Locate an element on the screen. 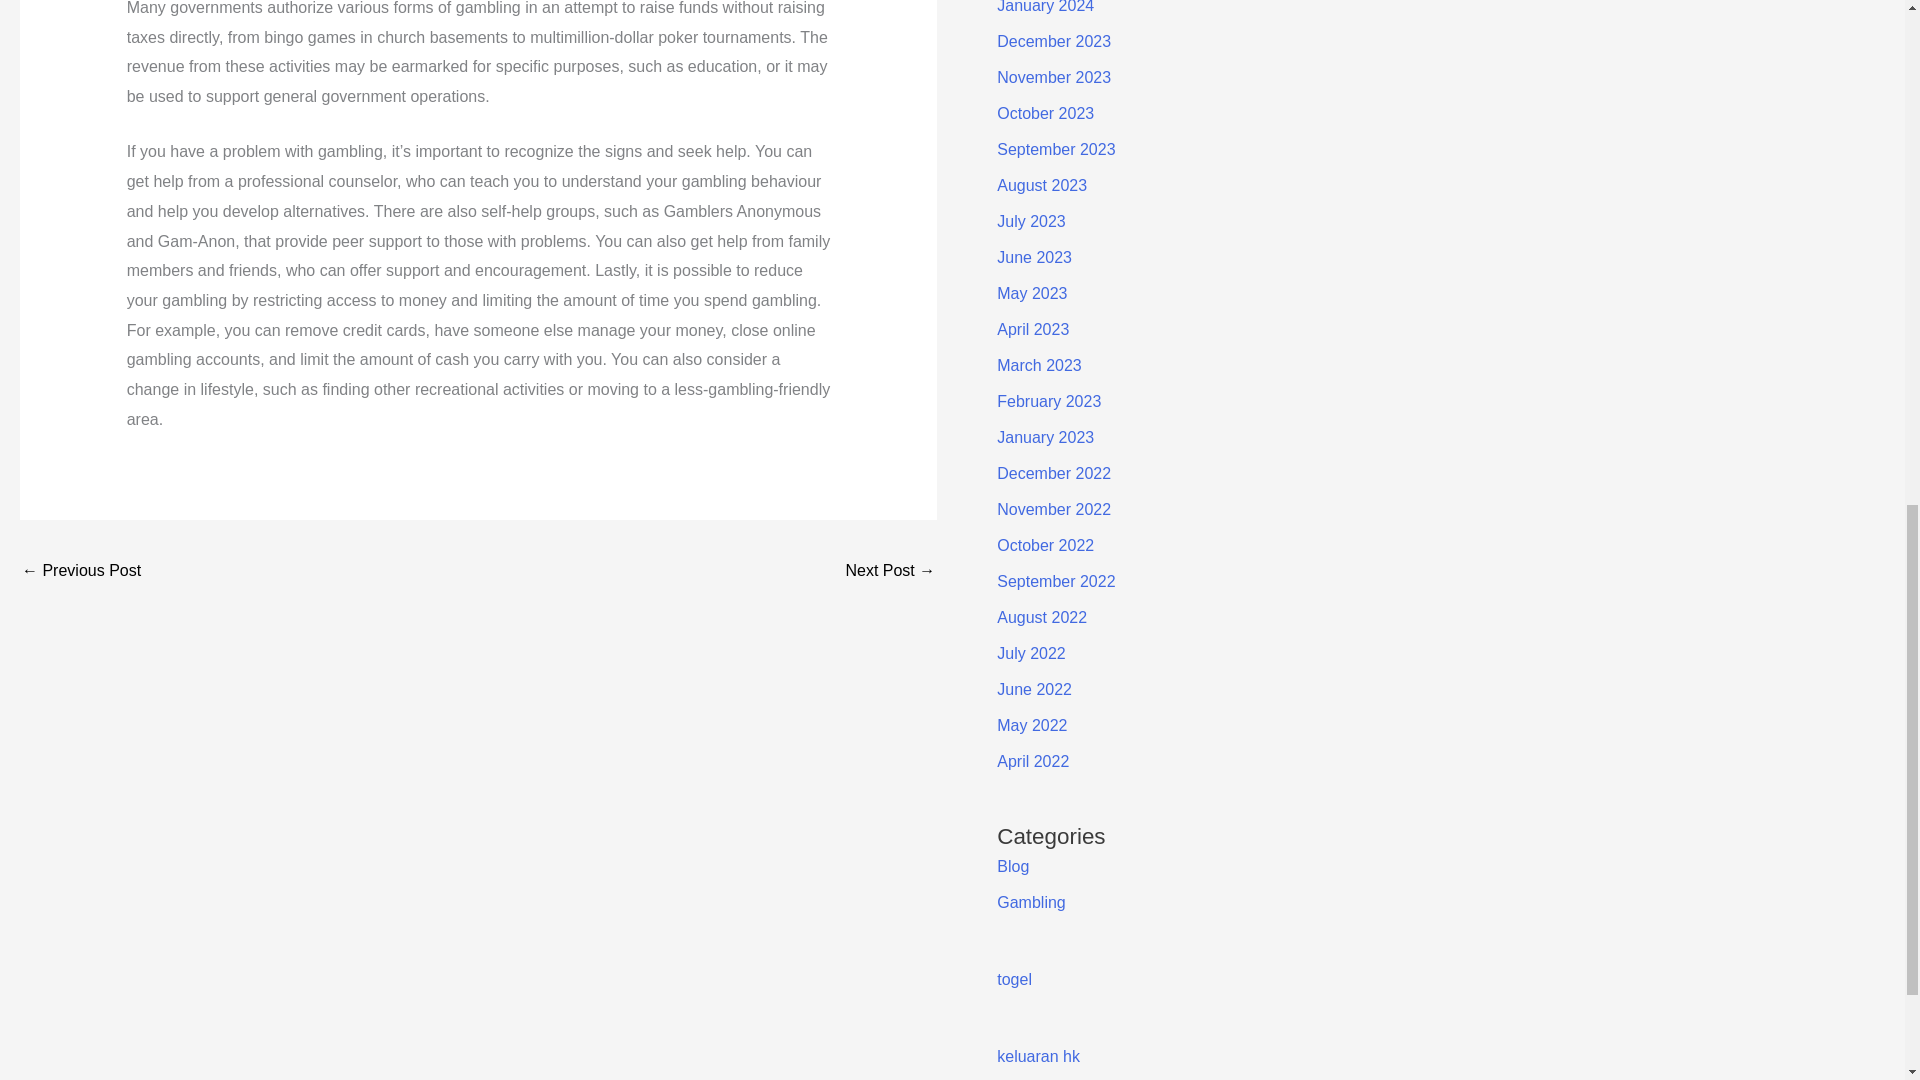  January 2024 is located at coordinates (1045, 7).